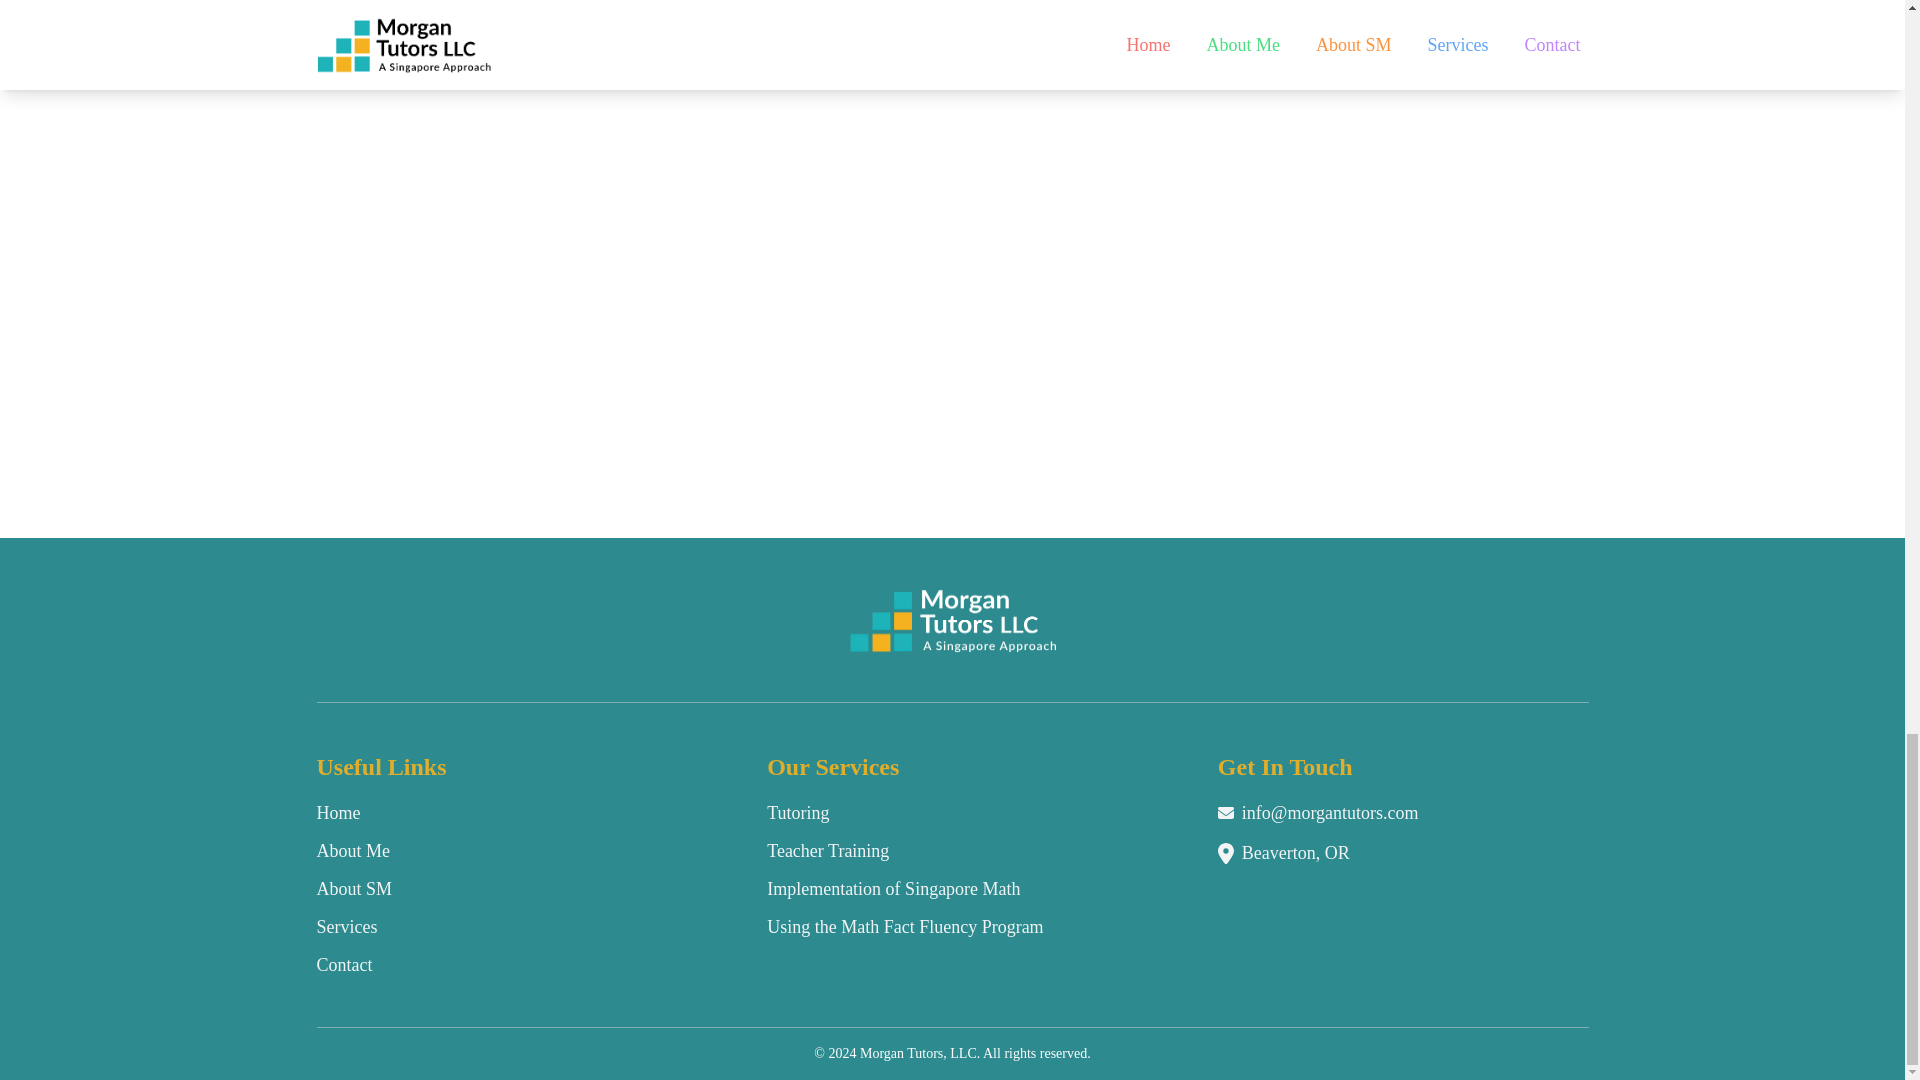  What do you see at coordinates (904, 926) in the screenshot?
I see `Using the Math Fact Fluency Program` at bounding box center [904, 926].